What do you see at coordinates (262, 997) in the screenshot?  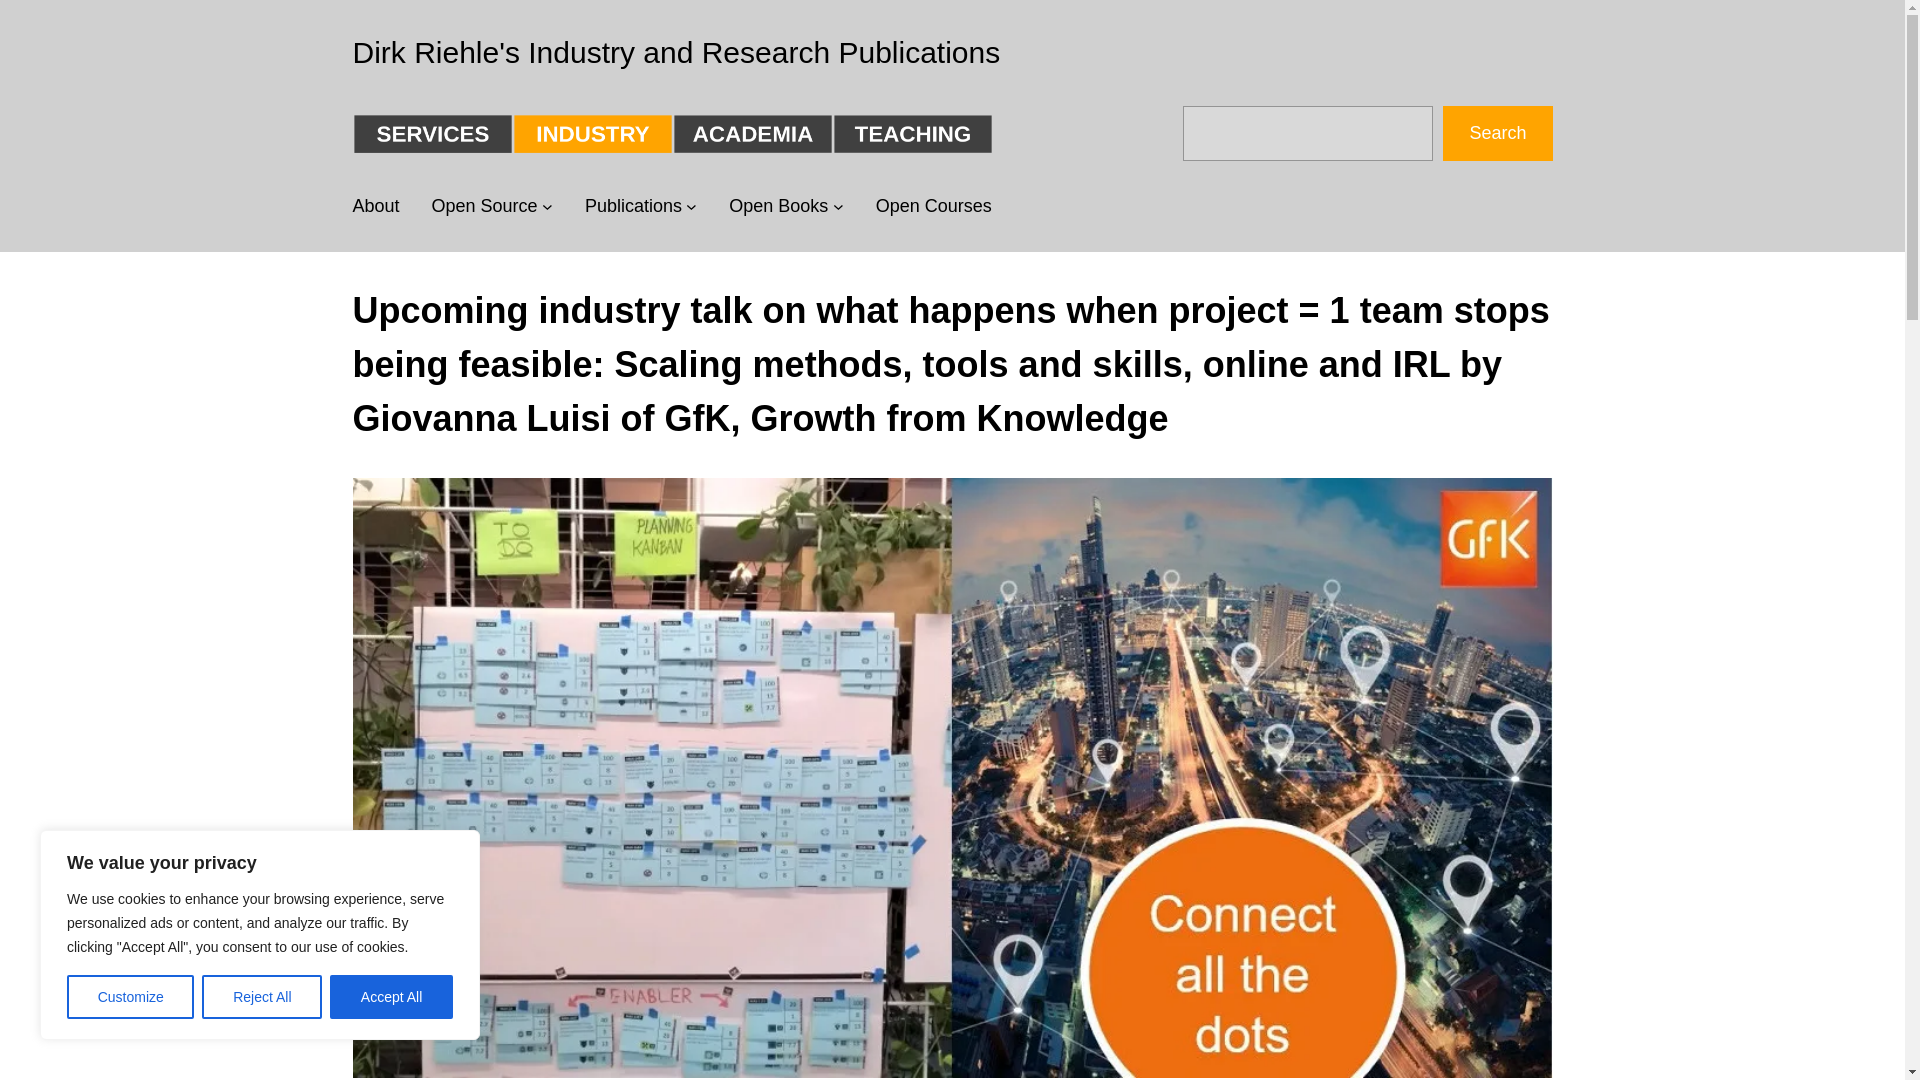 I see `Reject All` at bounding box center [262, 997].